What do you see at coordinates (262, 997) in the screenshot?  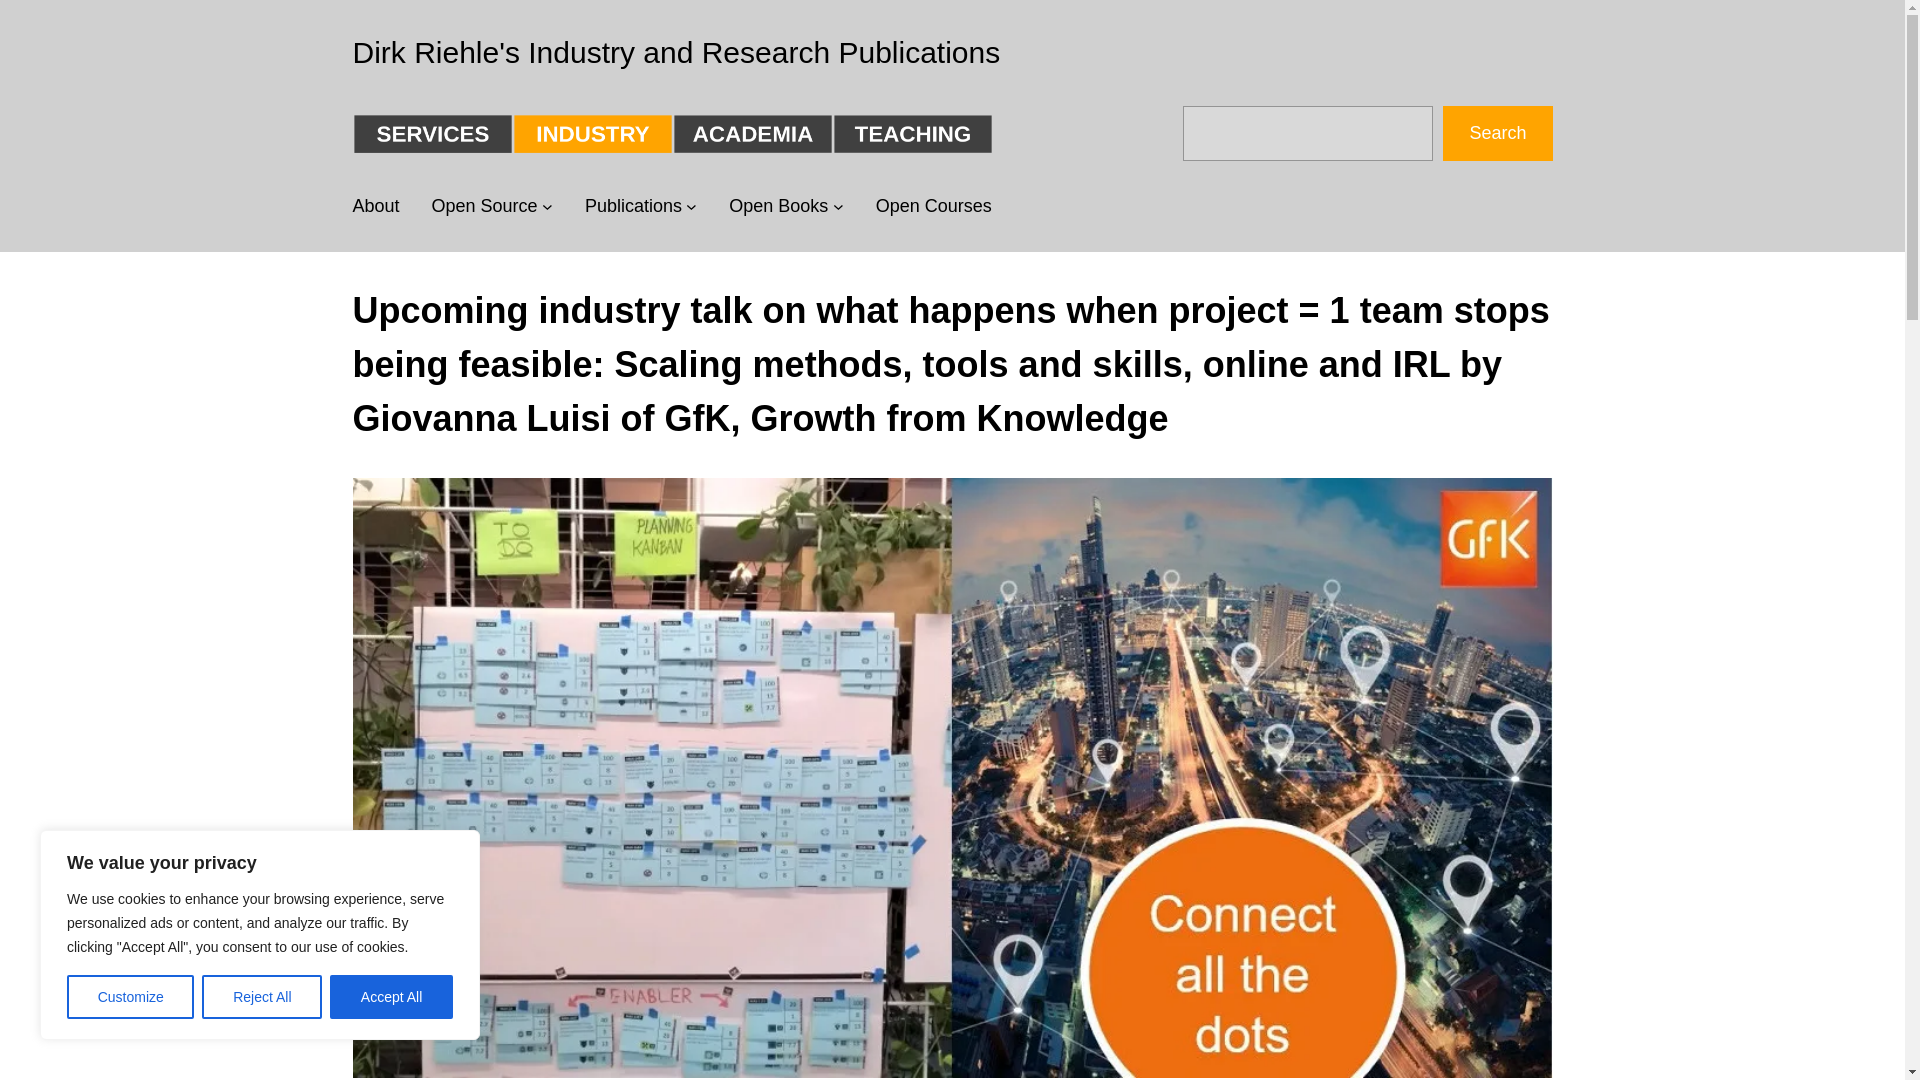 I see `Reject All` at bounding box center [262, 997].